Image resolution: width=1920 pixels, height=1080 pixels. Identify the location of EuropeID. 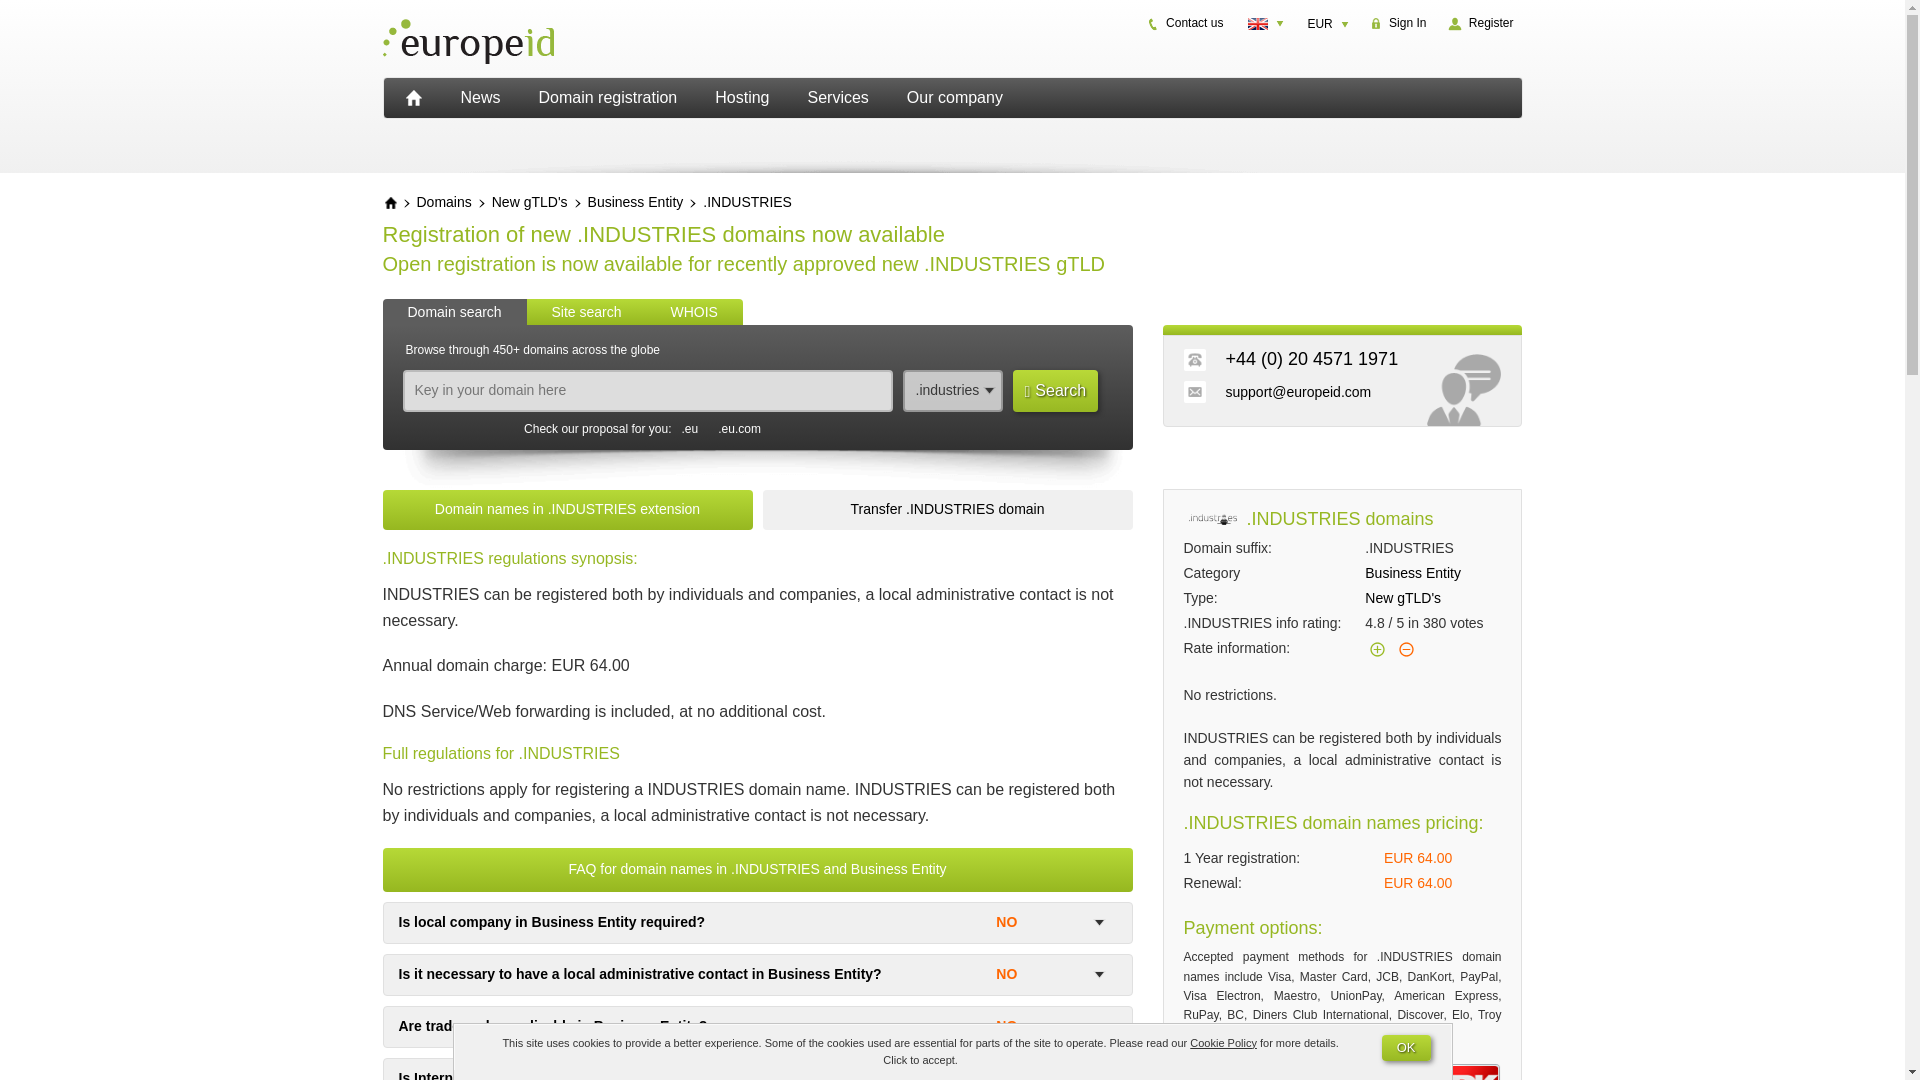
(413, 97).